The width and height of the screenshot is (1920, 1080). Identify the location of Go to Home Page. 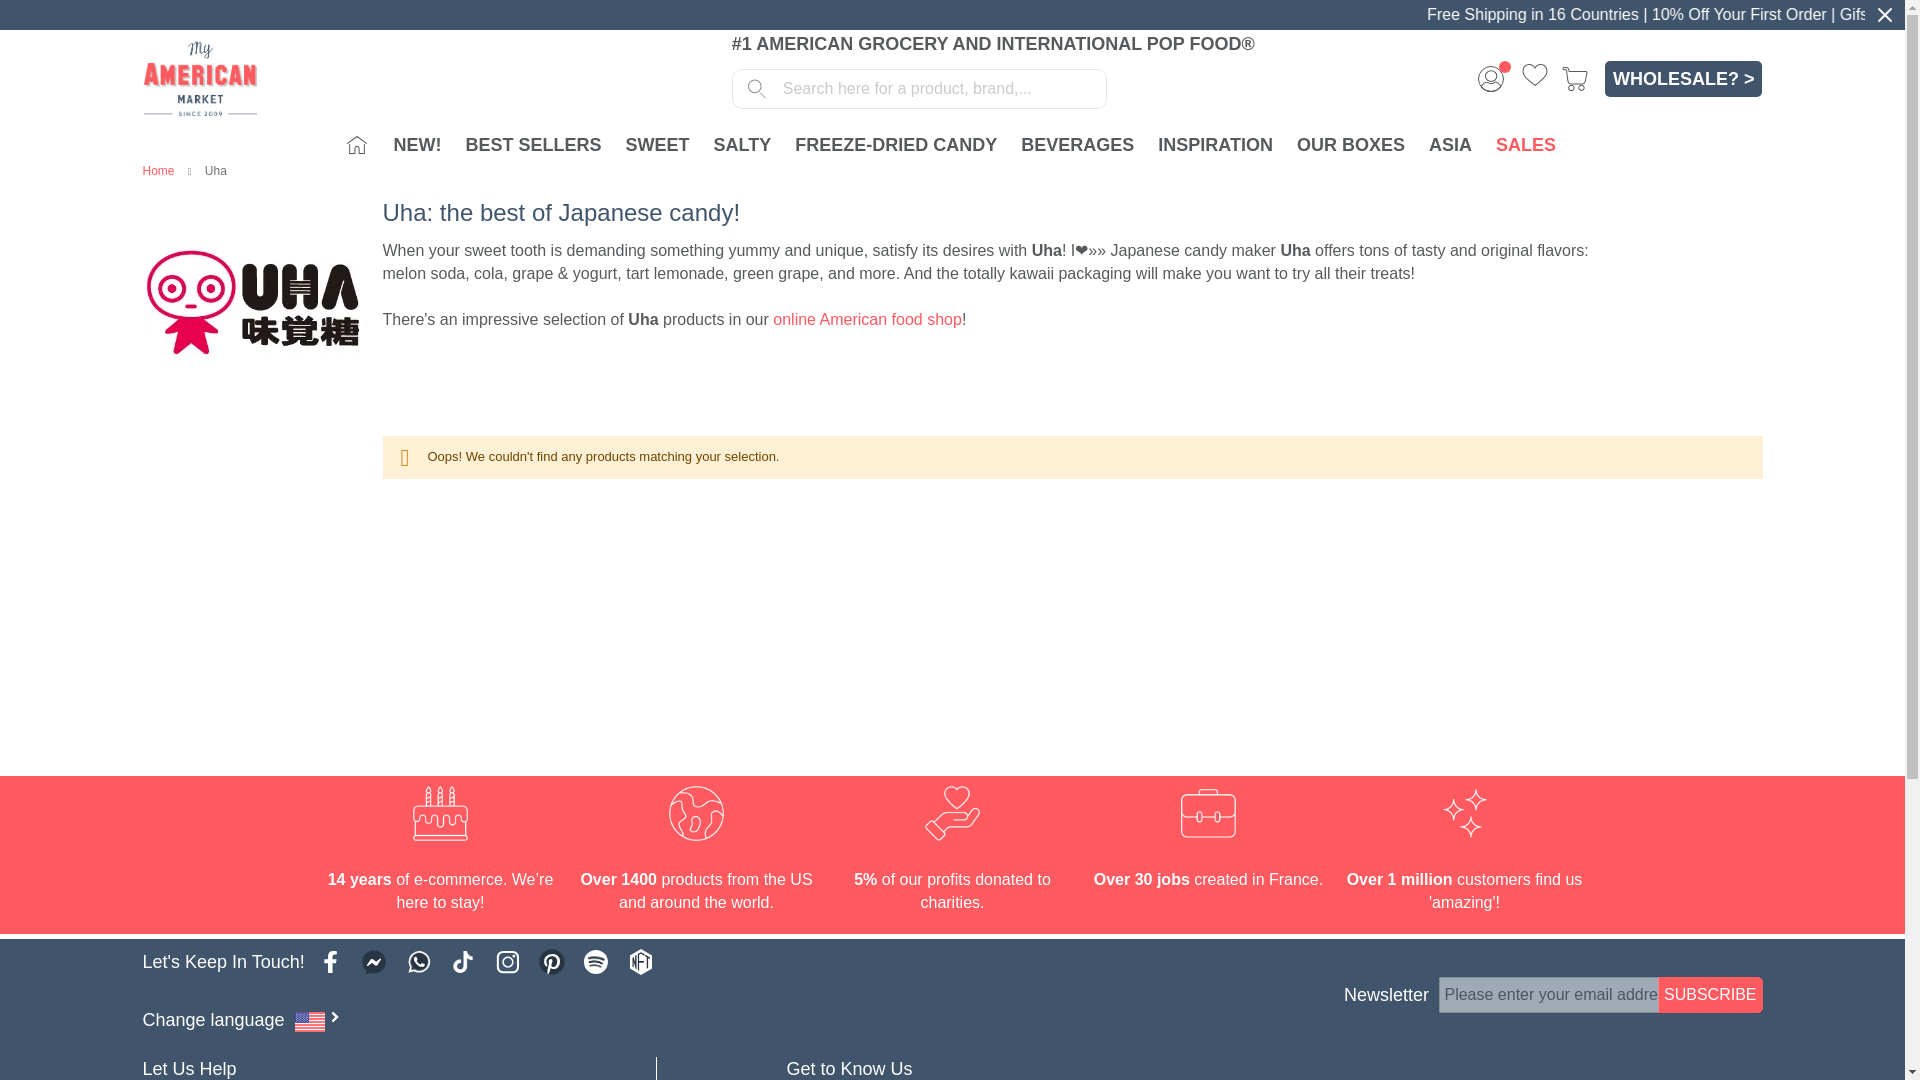
(159, 171).